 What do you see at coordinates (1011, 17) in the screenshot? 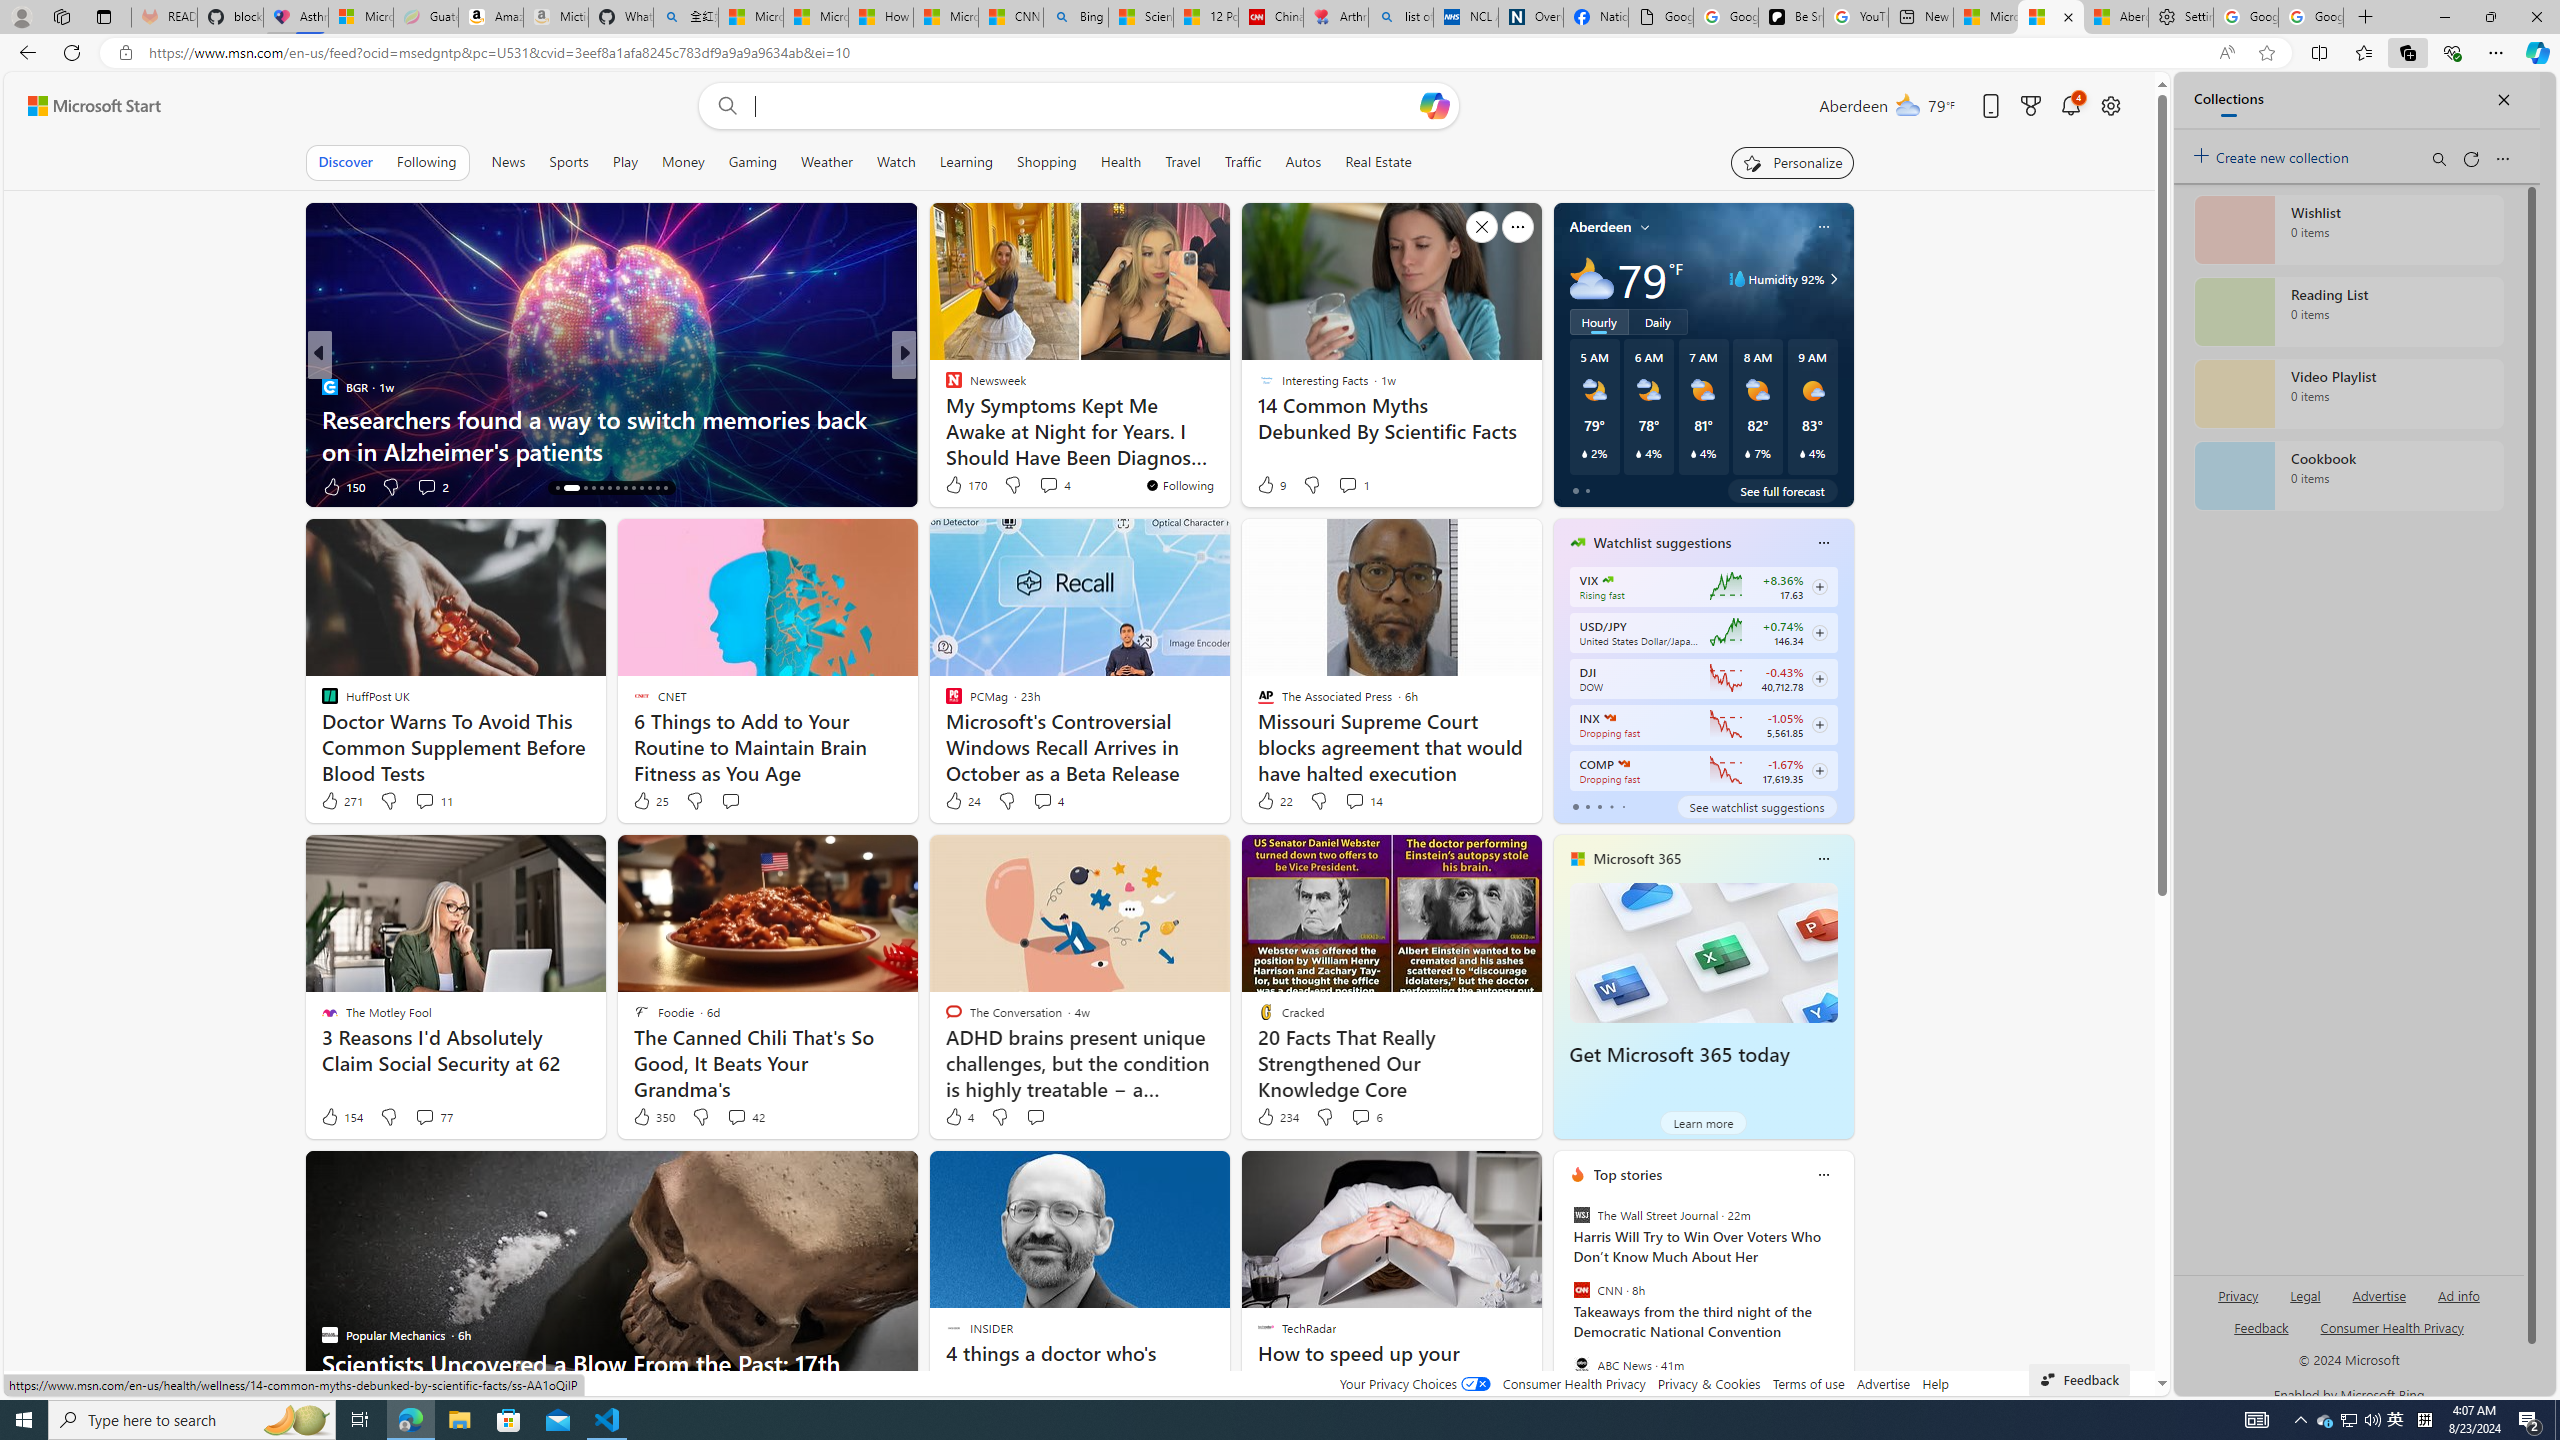
I see `CNN - MSN` at bounding box center [1011, 17].